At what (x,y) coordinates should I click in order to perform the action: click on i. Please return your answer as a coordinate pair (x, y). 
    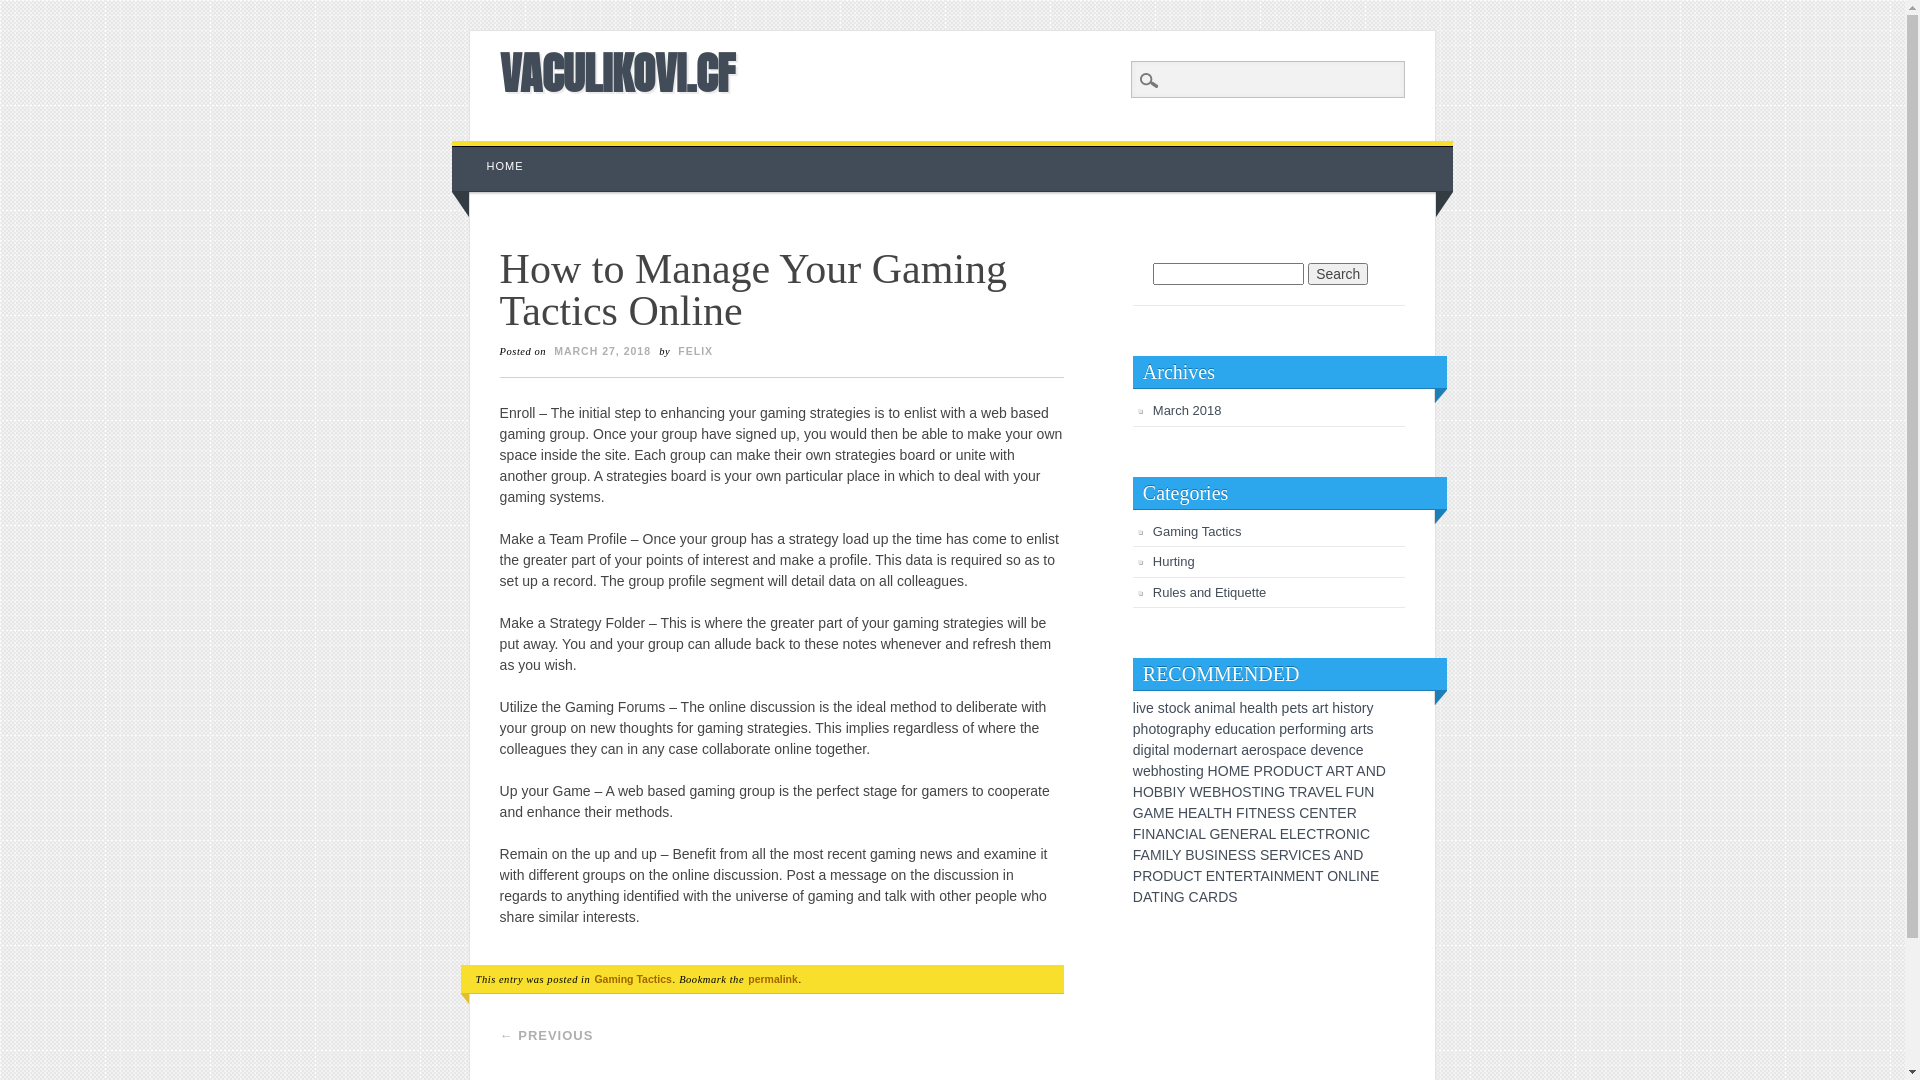
    Looking at the image, I should click on (1212, 708).